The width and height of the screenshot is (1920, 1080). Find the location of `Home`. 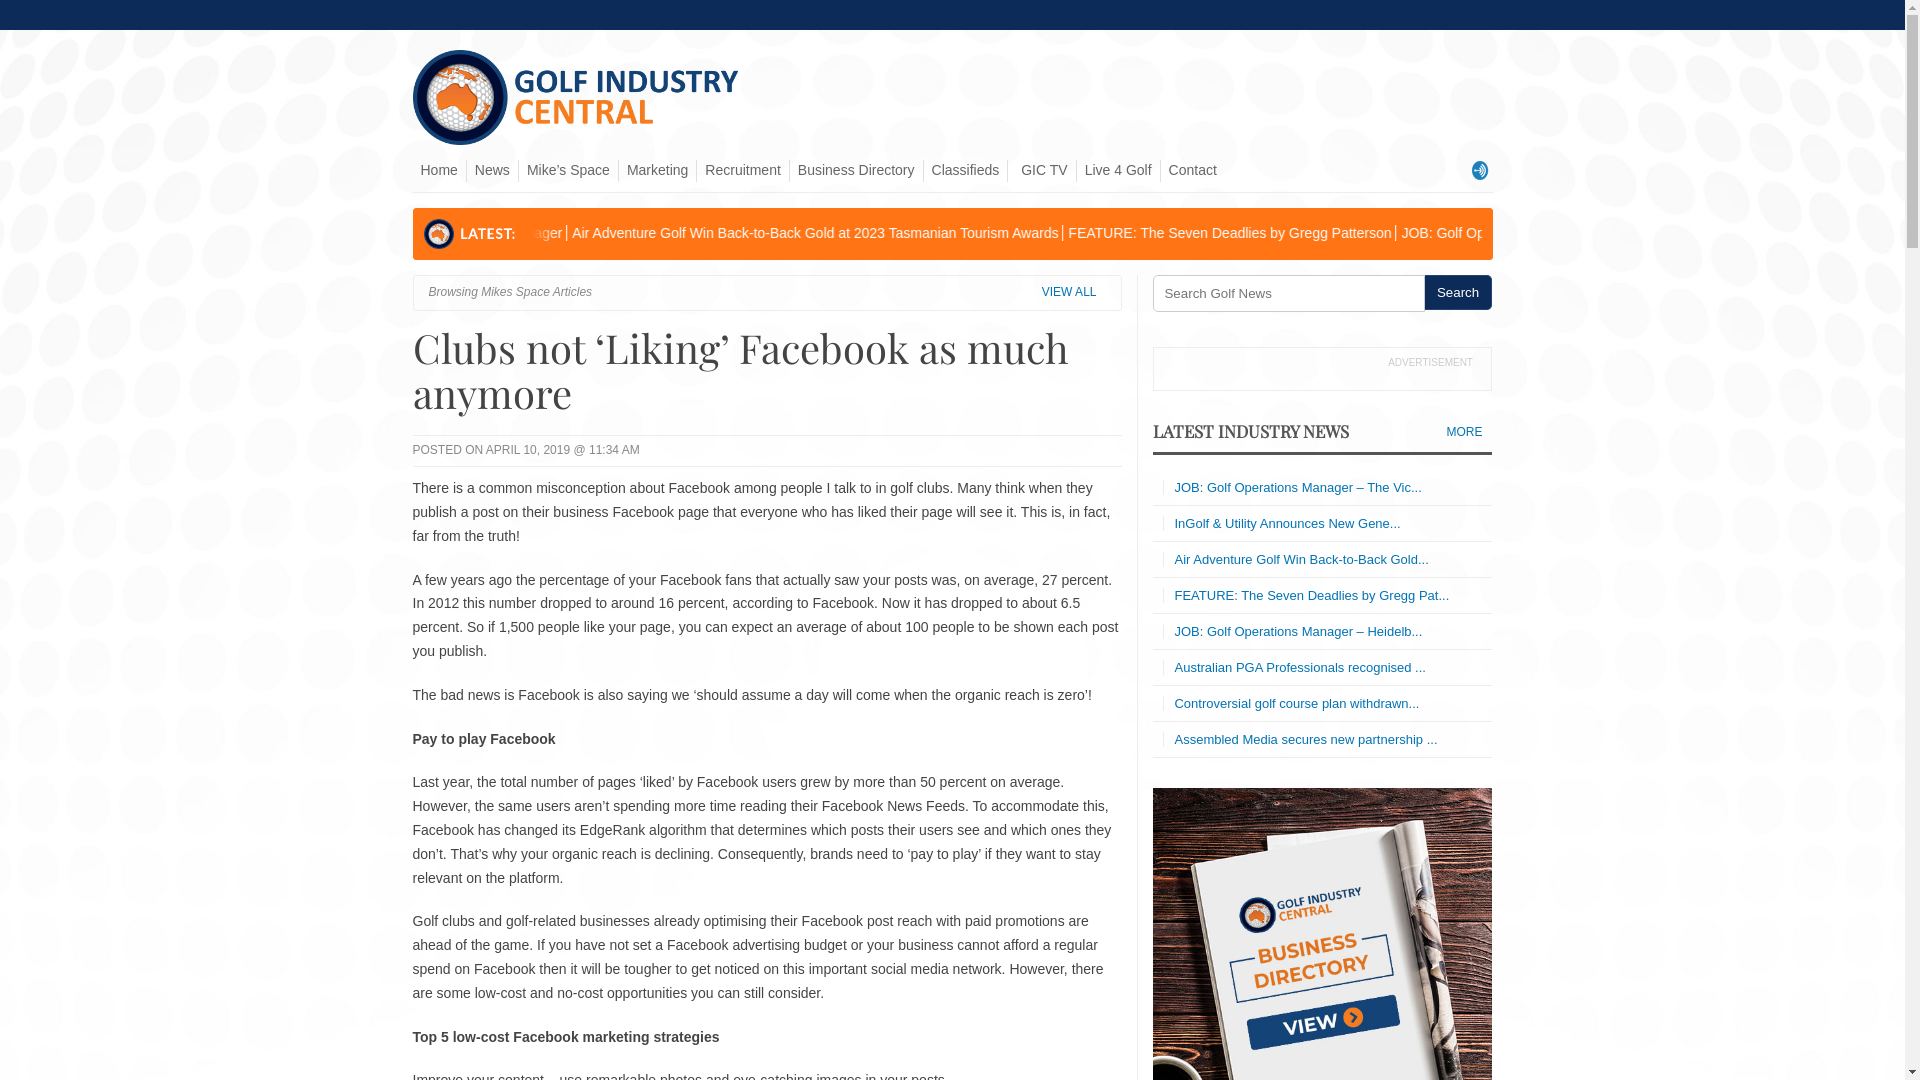

Home is located at coordinates (438, 171).